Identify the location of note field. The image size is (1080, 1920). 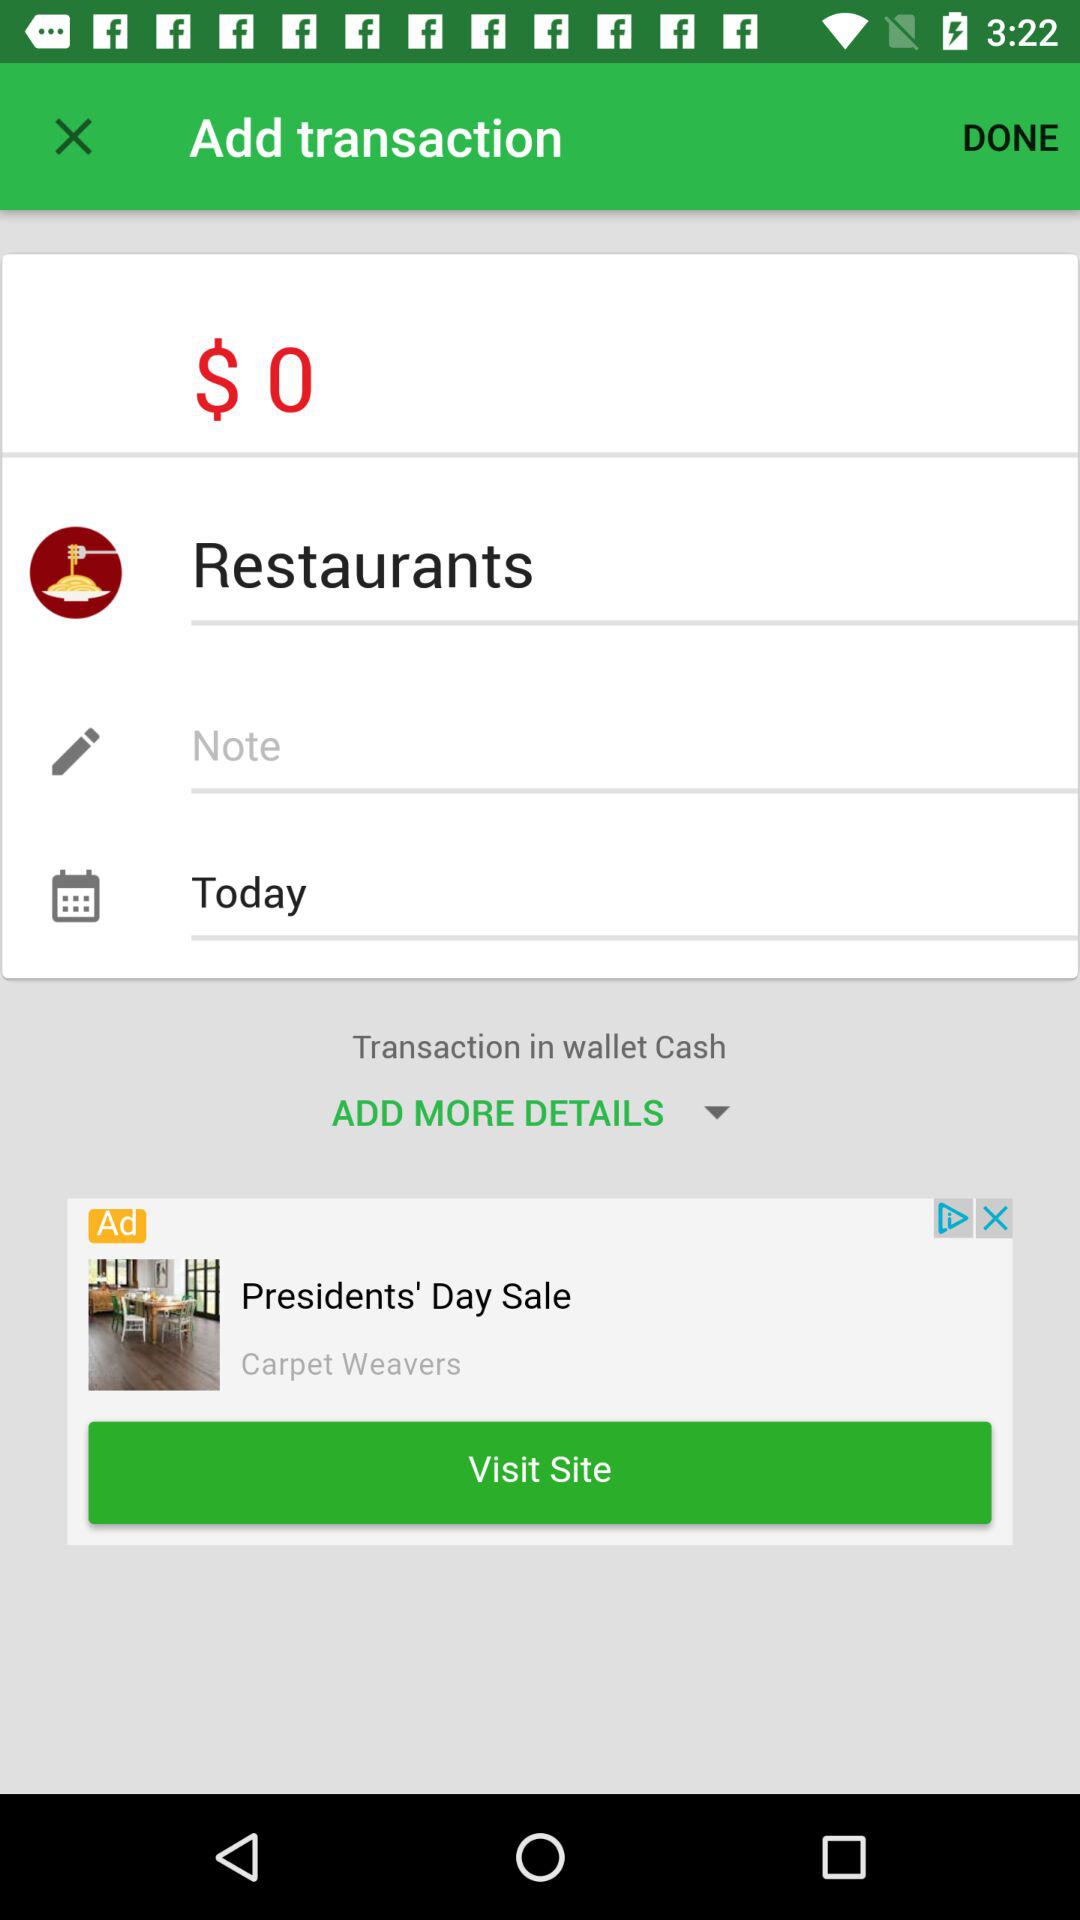
(634, 751).